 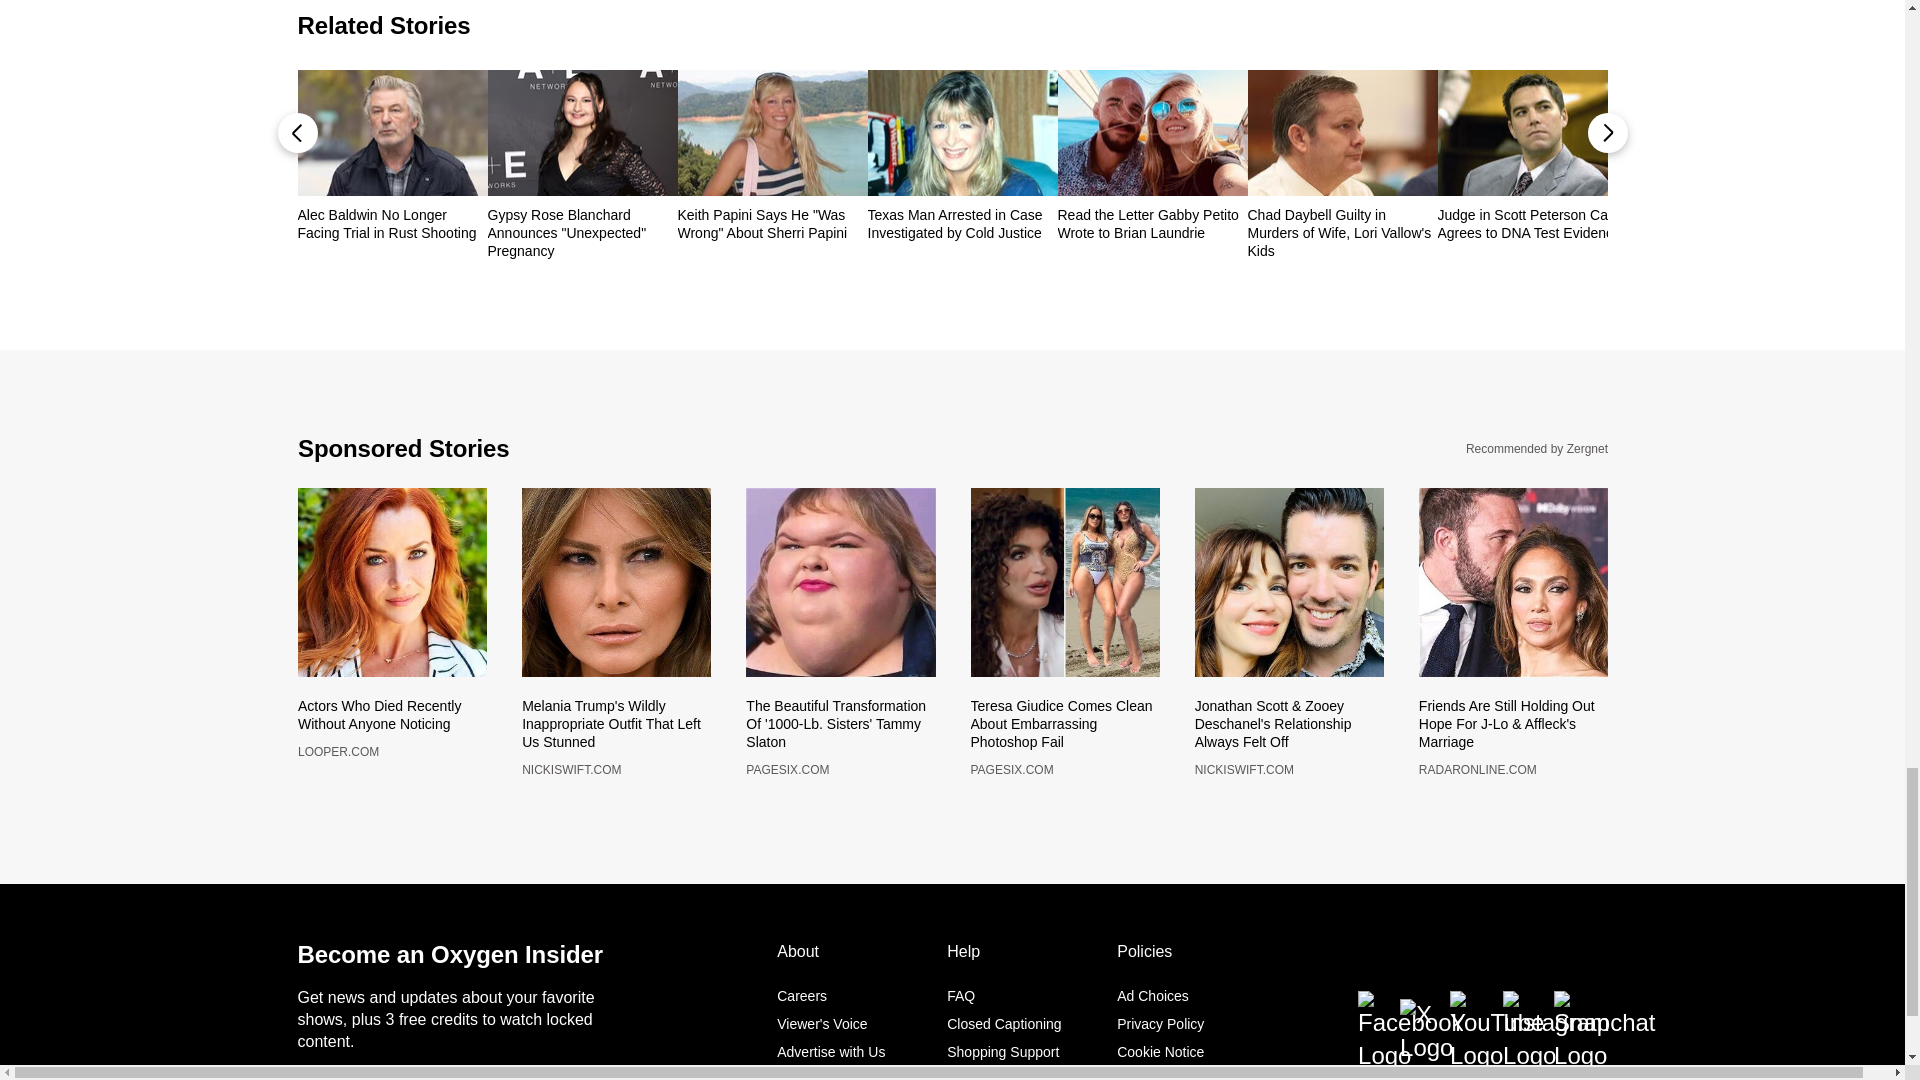 What do you see at coordinates (392, 224) in the screenshot?
I see `Alec Baldwin No Longer Facing Trial in Rust Shooting` at bounding box center [392, 224].